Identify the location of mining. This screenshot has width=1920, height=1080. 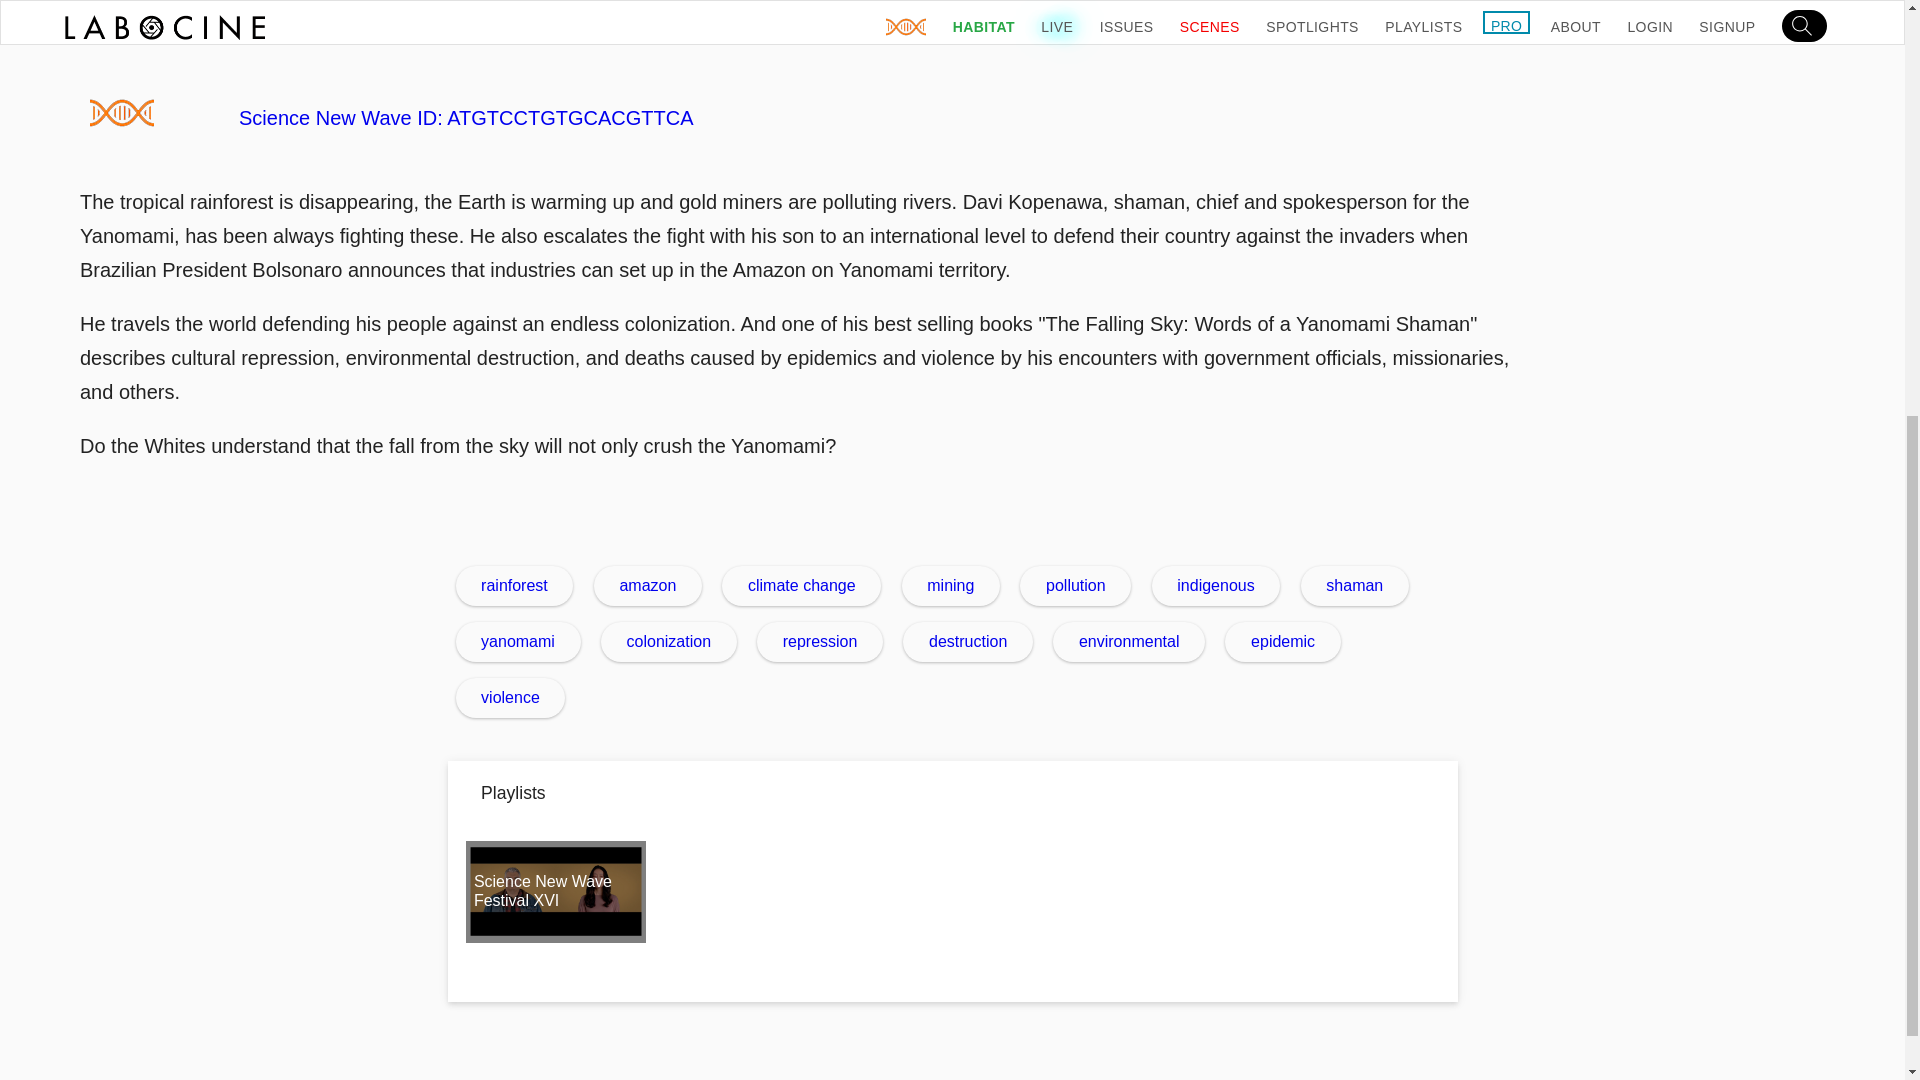
(951, 585).